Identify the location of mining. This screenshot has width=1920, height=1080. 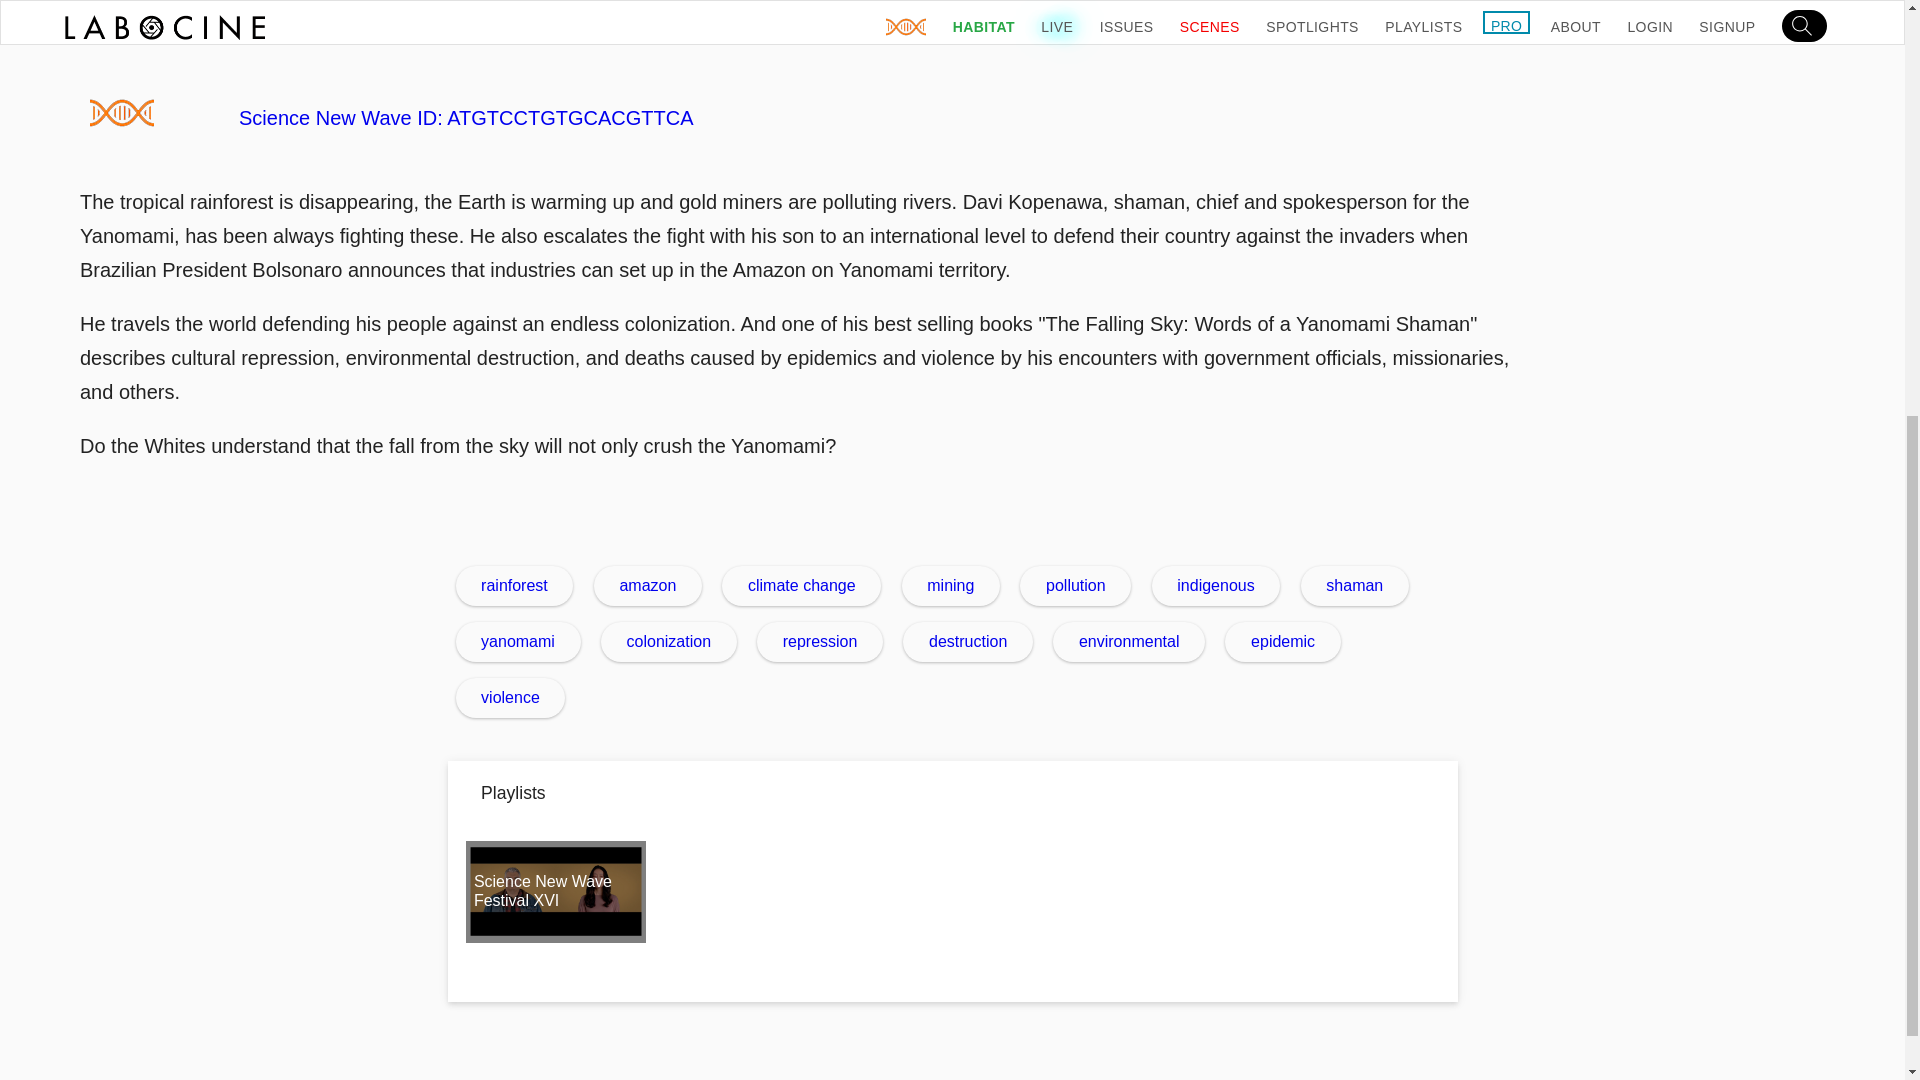
(951, 585).